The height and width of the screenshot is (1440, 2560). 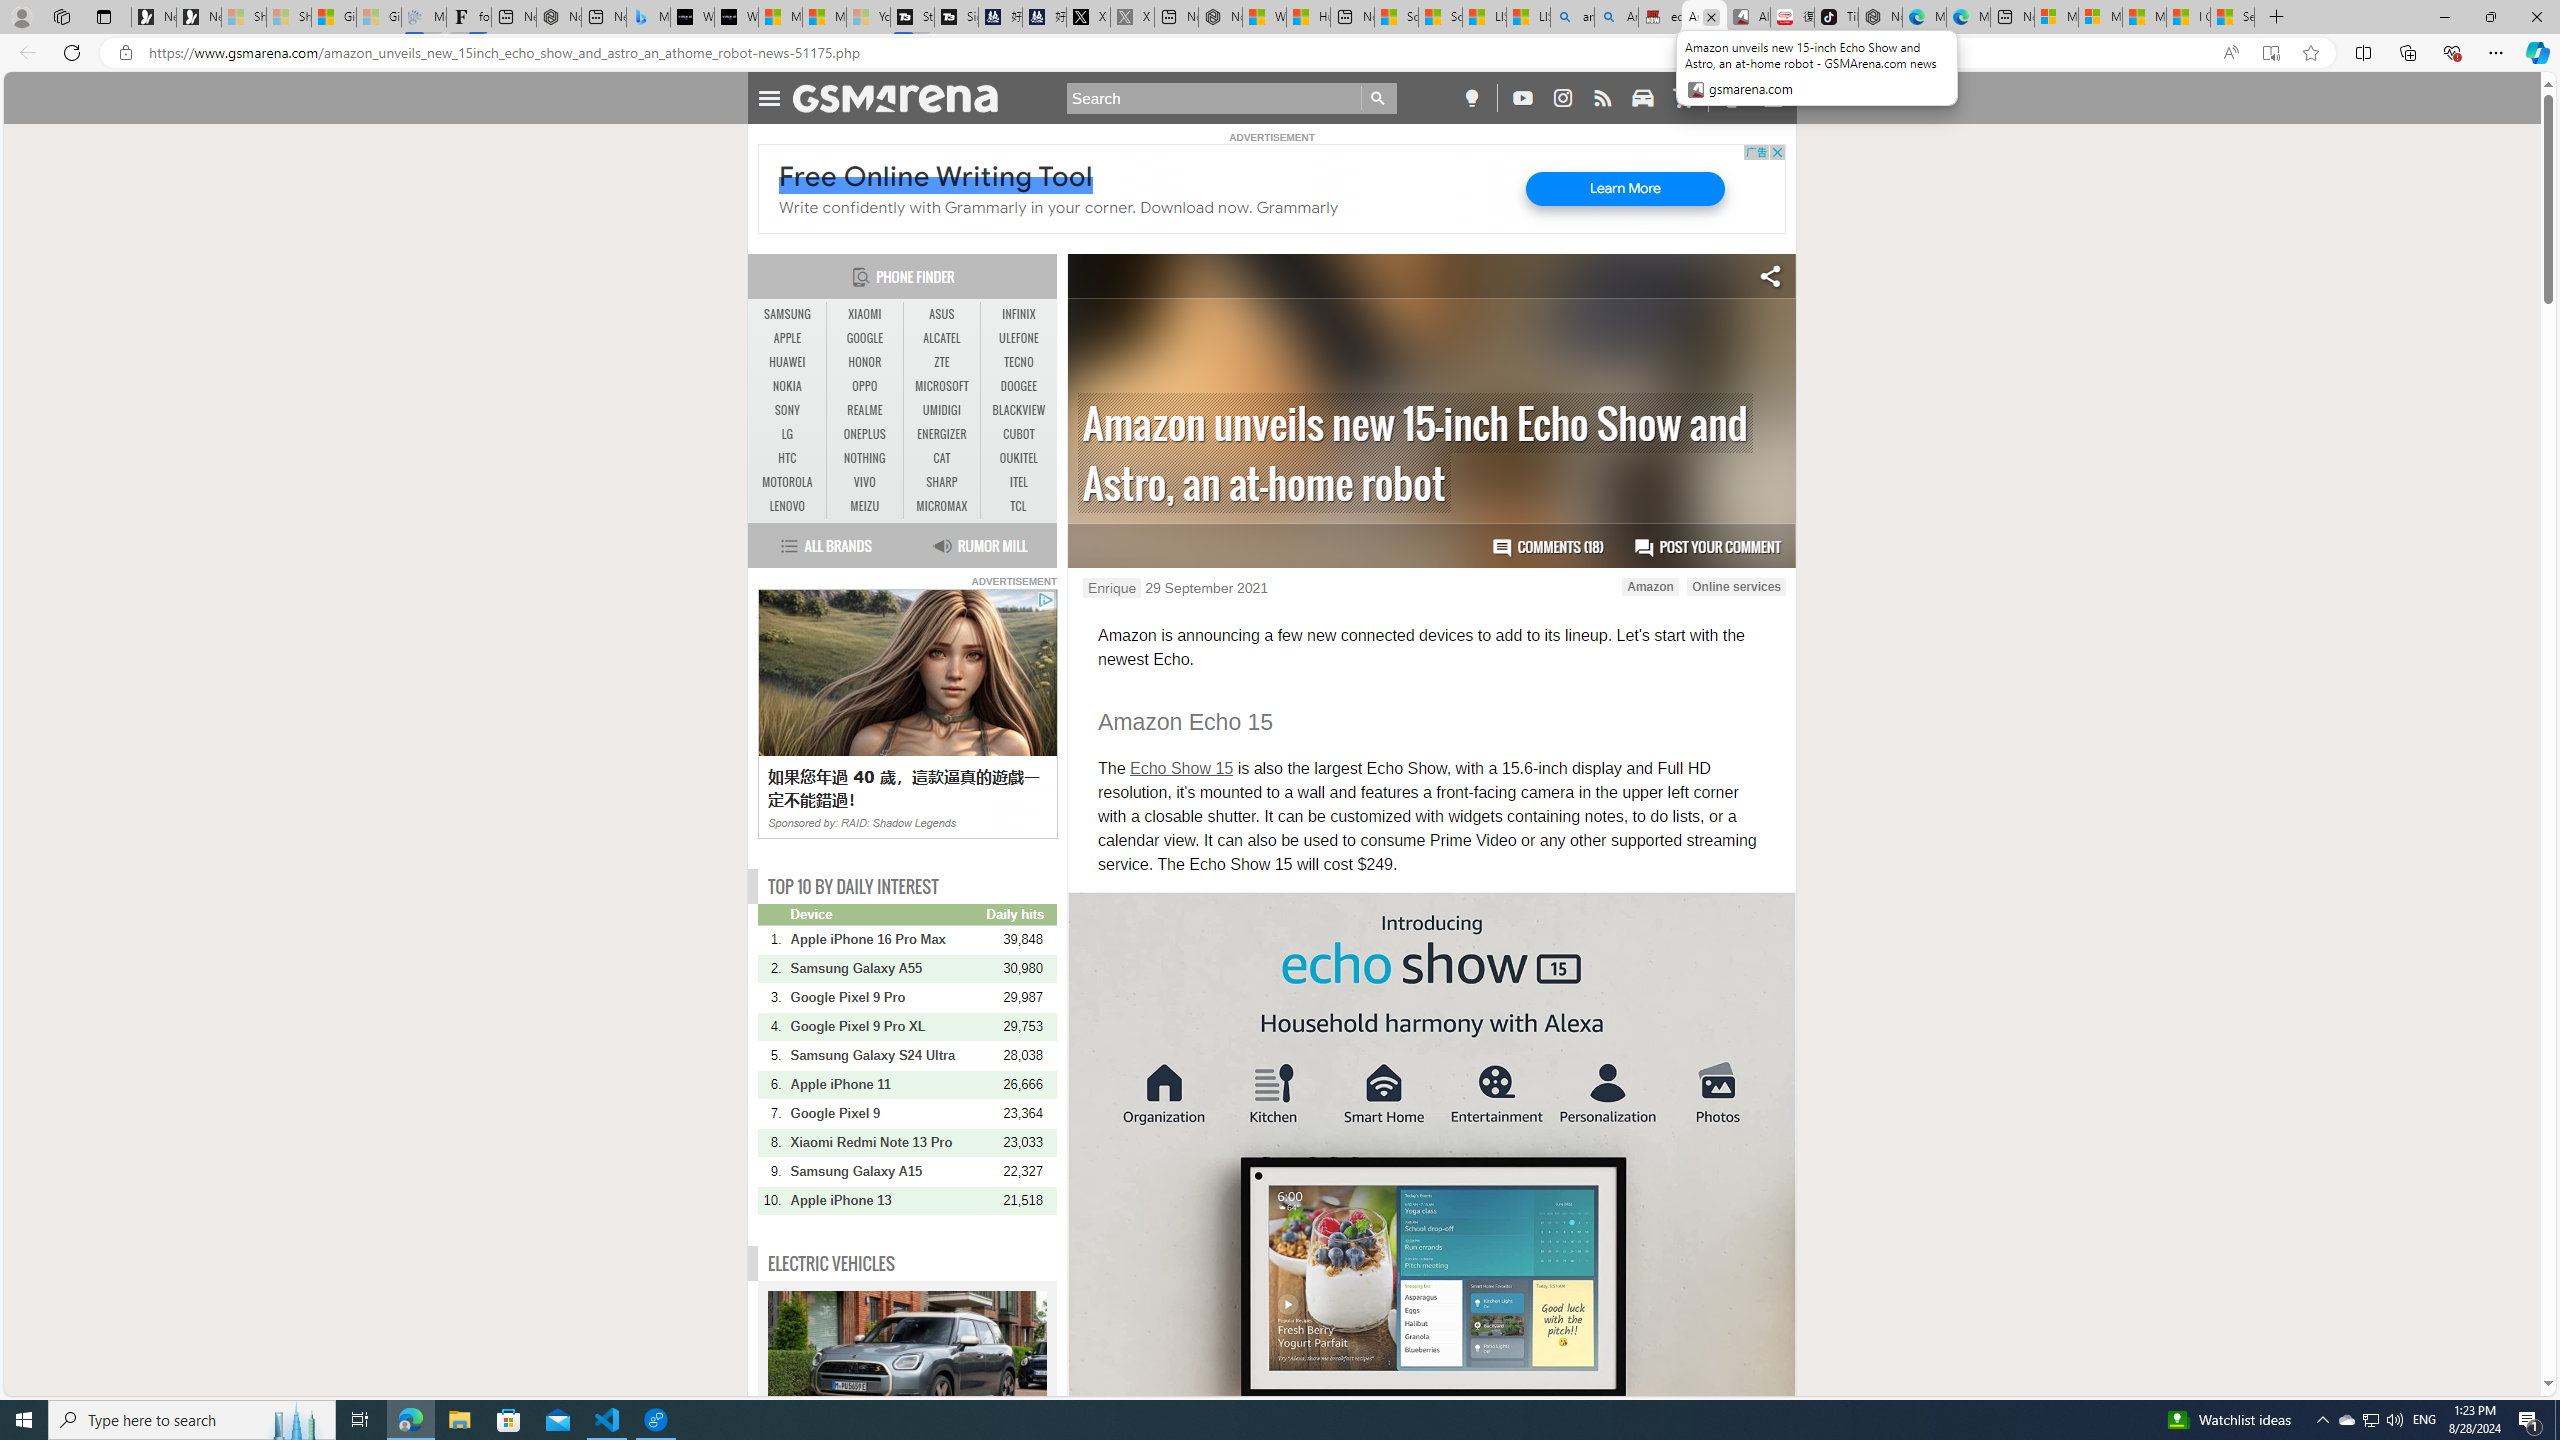 What do you see at coordinates (936, 176) in the screenshot?
I see `Free Online Writing Tool` at bounding box center [936, 176].